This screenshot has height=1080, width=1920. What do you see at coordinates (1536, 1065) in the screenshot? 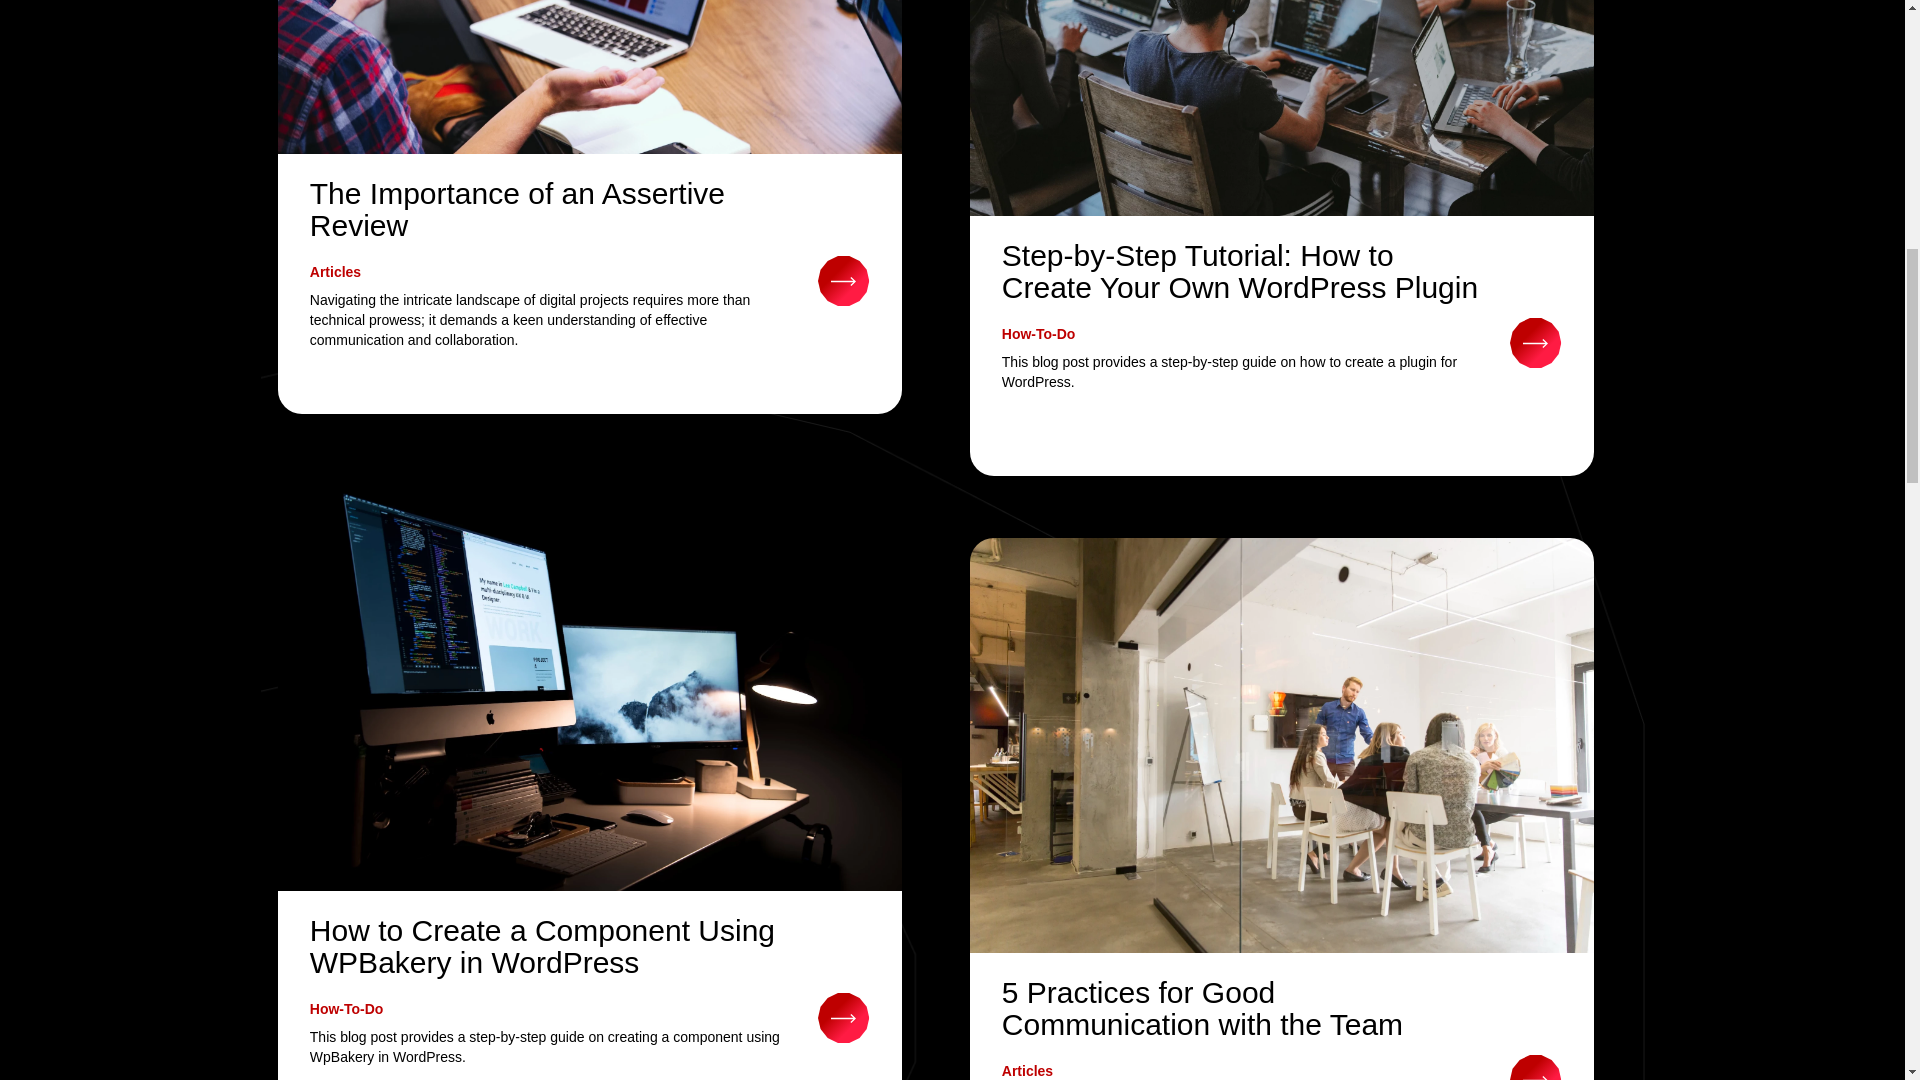
I see `button-let-talk` at bounding box center [1536, 1065].